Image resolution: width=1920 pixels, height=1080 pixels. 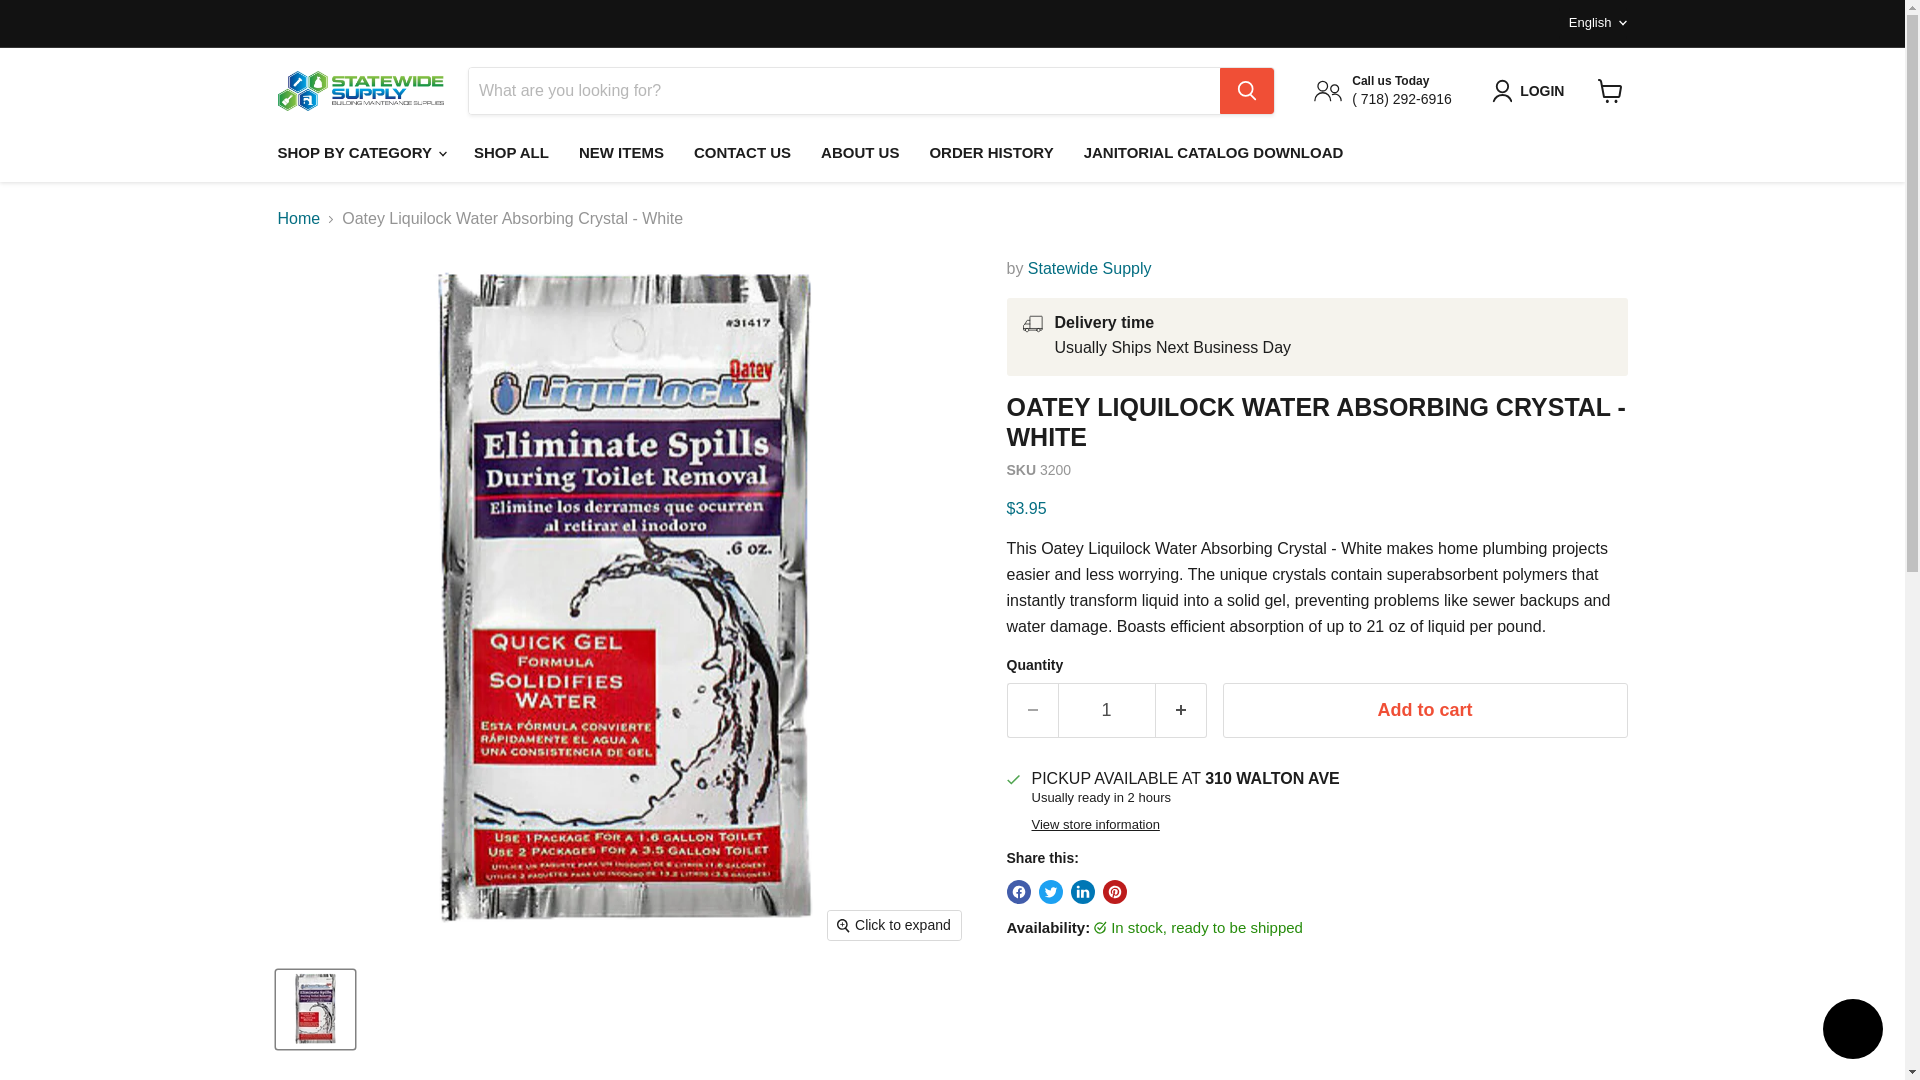 I want to click on Statewide Supply, so click(x=1090, y=268).